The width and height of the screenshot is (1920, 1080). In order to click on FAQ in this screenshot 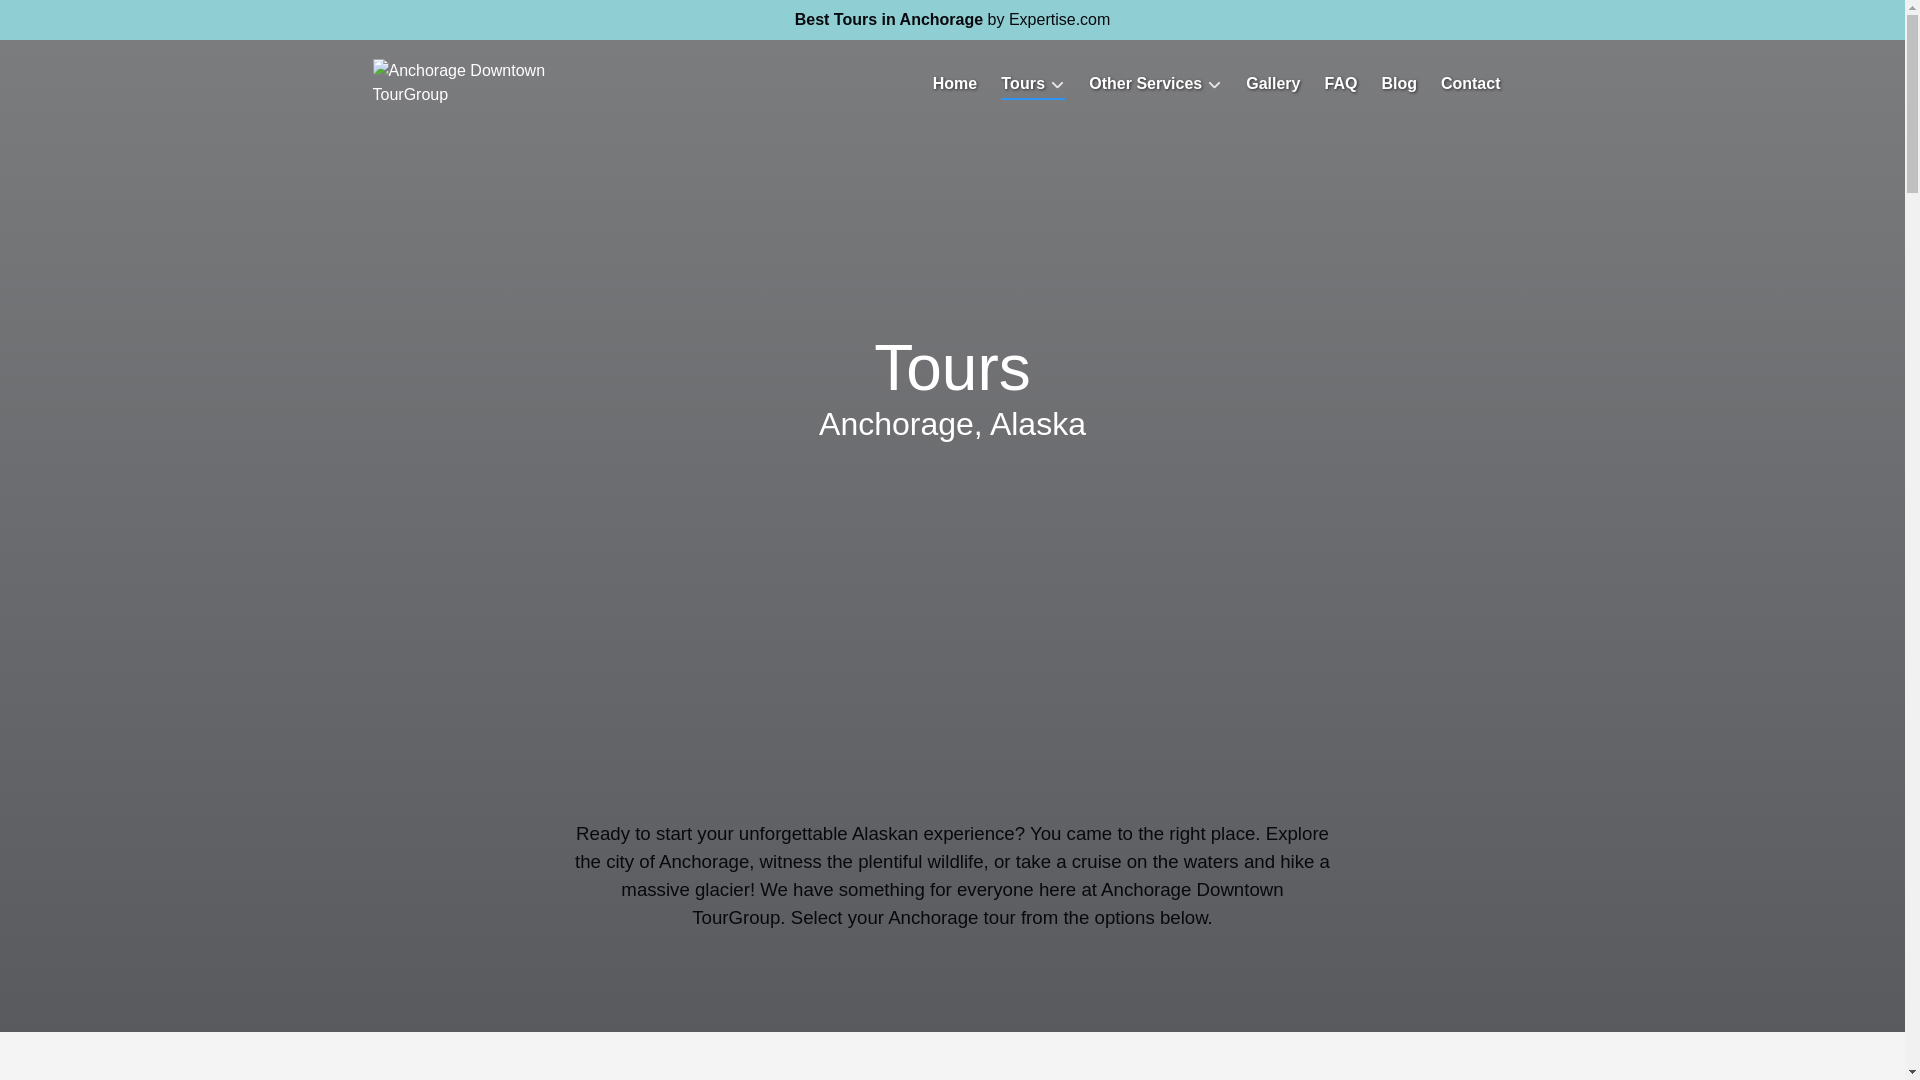, I will do `click(1340, 84)`.